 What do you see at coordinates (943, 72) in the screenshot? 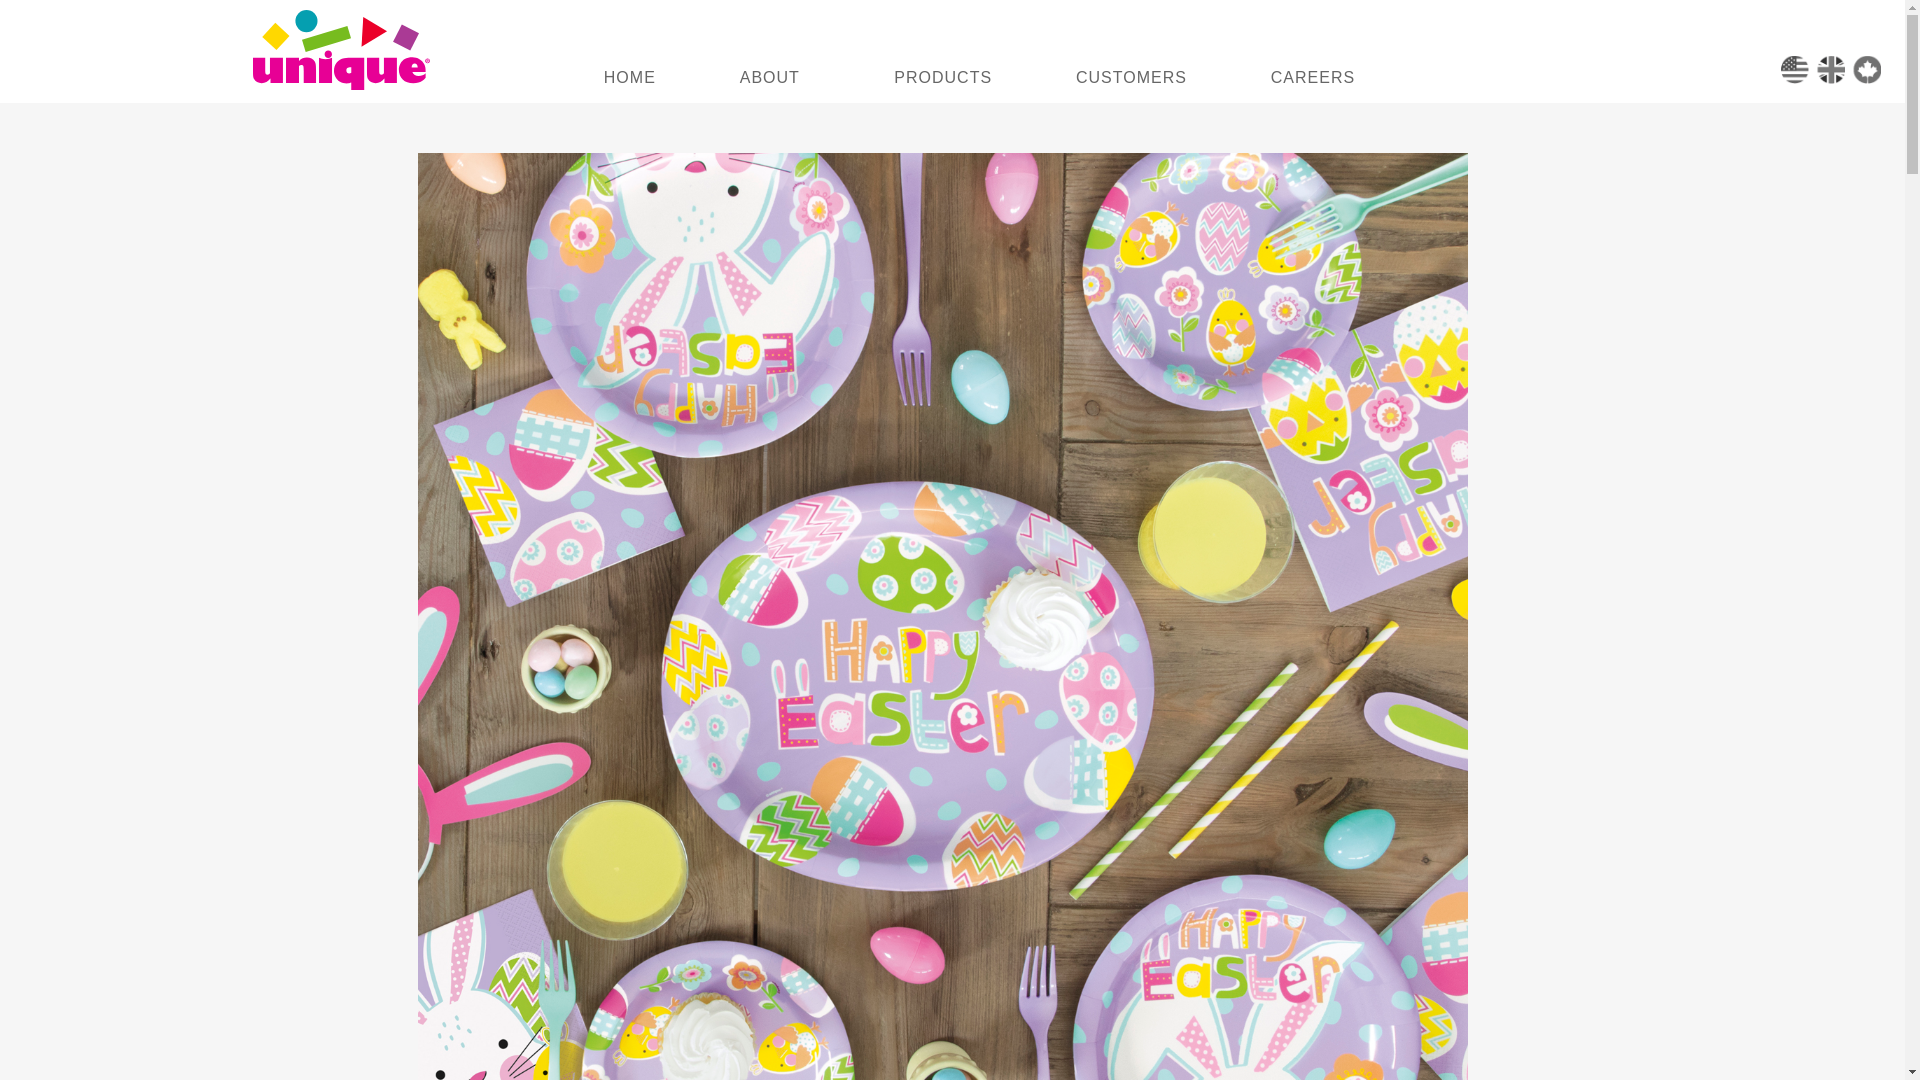
I see `PRODUCTS` at bounding box center [943, 72].